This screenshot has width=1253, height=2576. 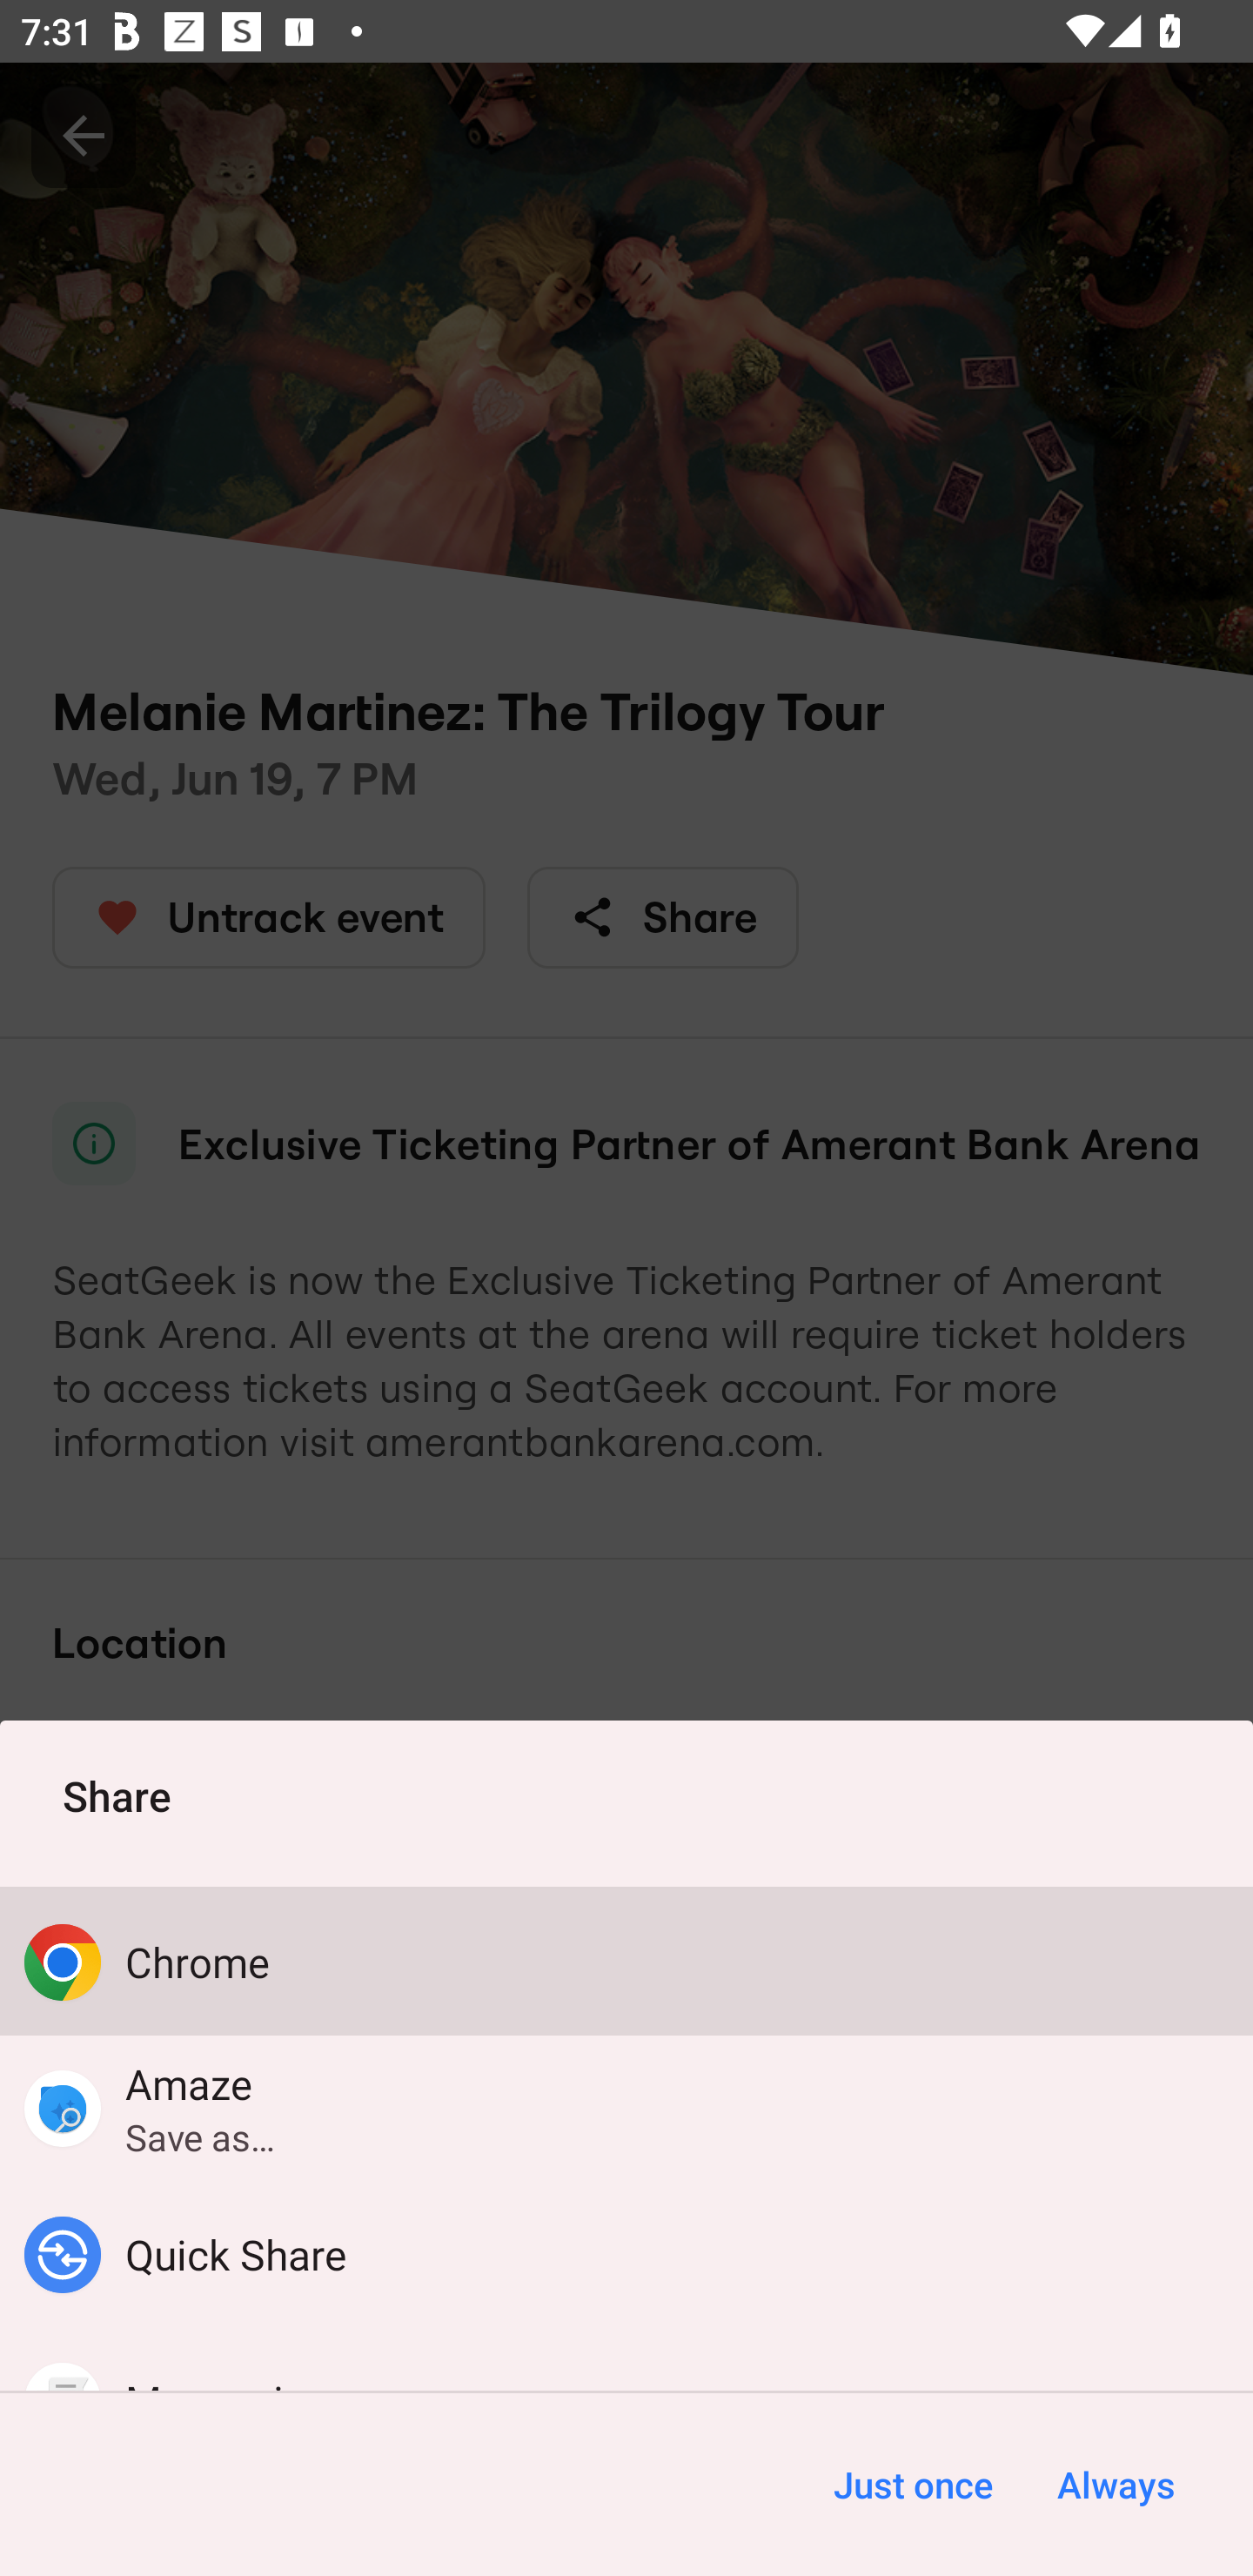 I want to click on Just once, so click(x=913, y=2484).